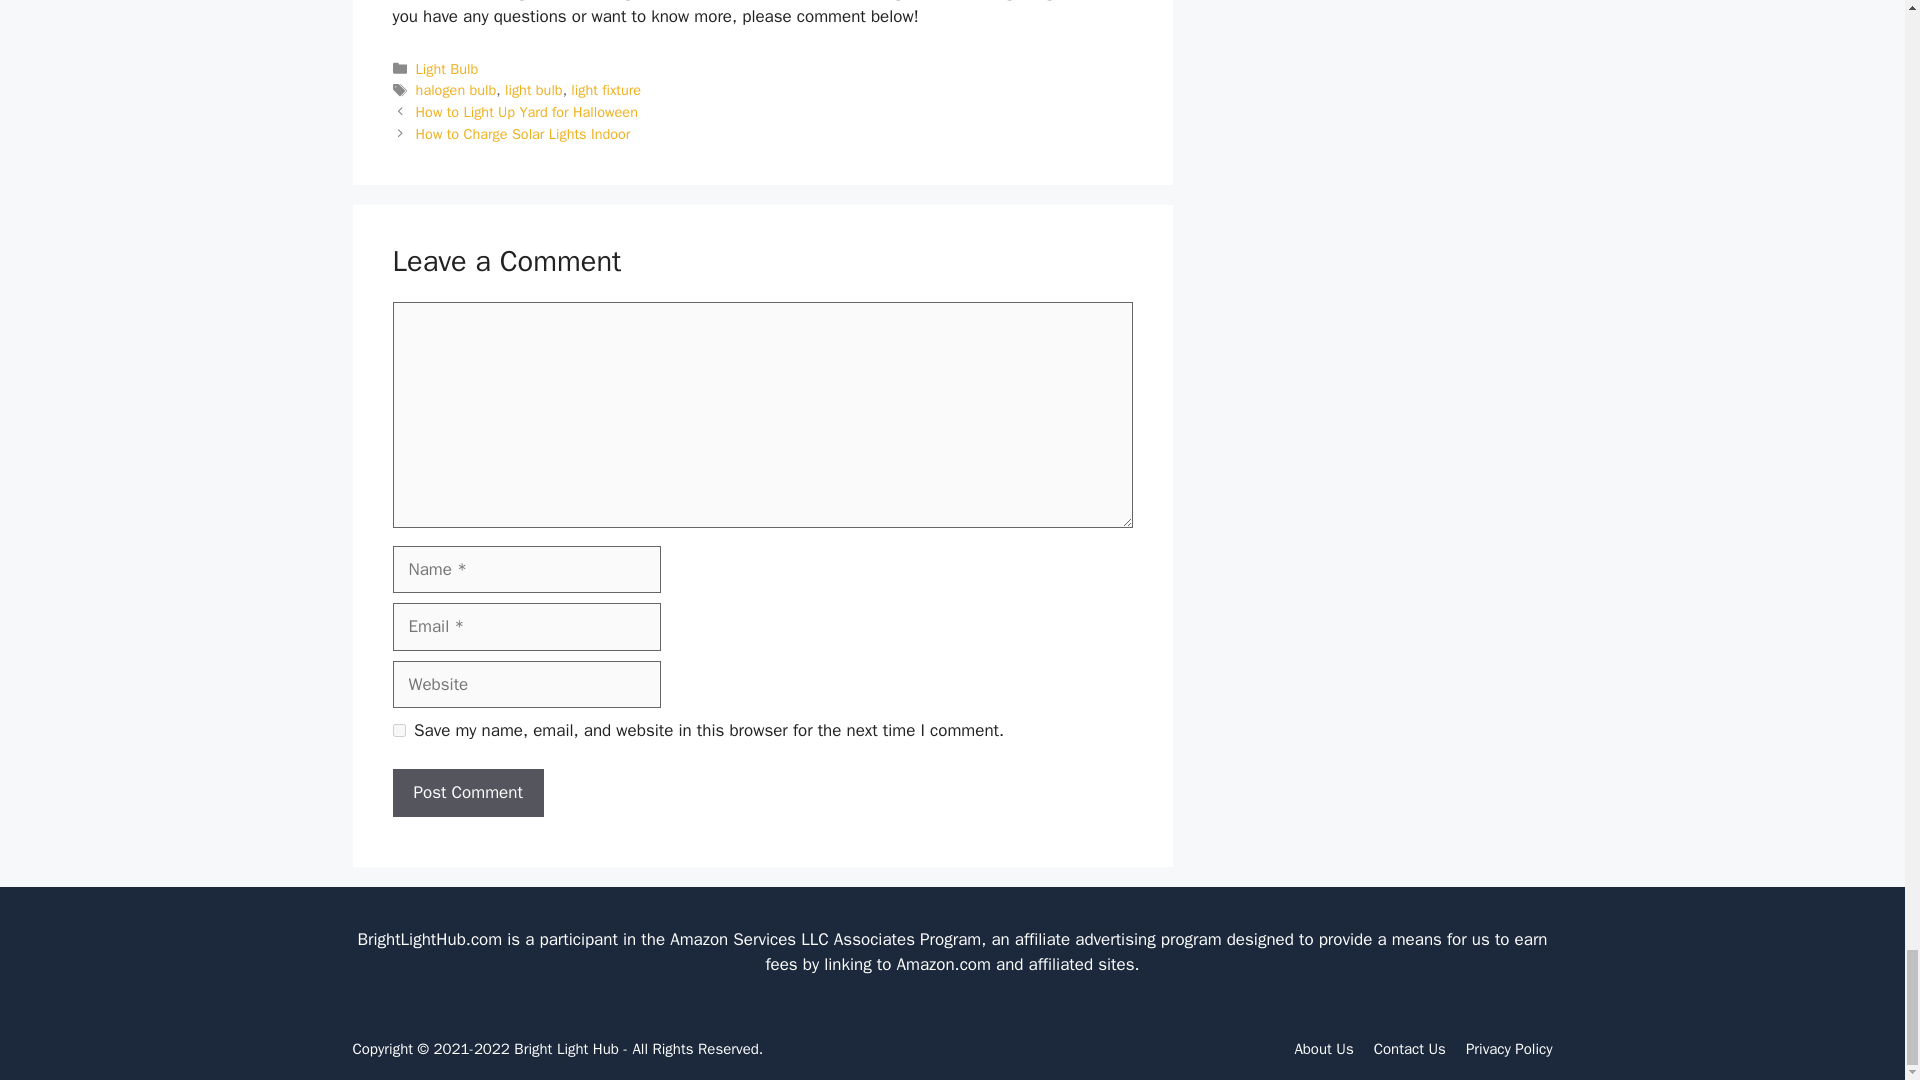  I want to click on How to Charge Solar Lights Indoor, so click(524, 134).